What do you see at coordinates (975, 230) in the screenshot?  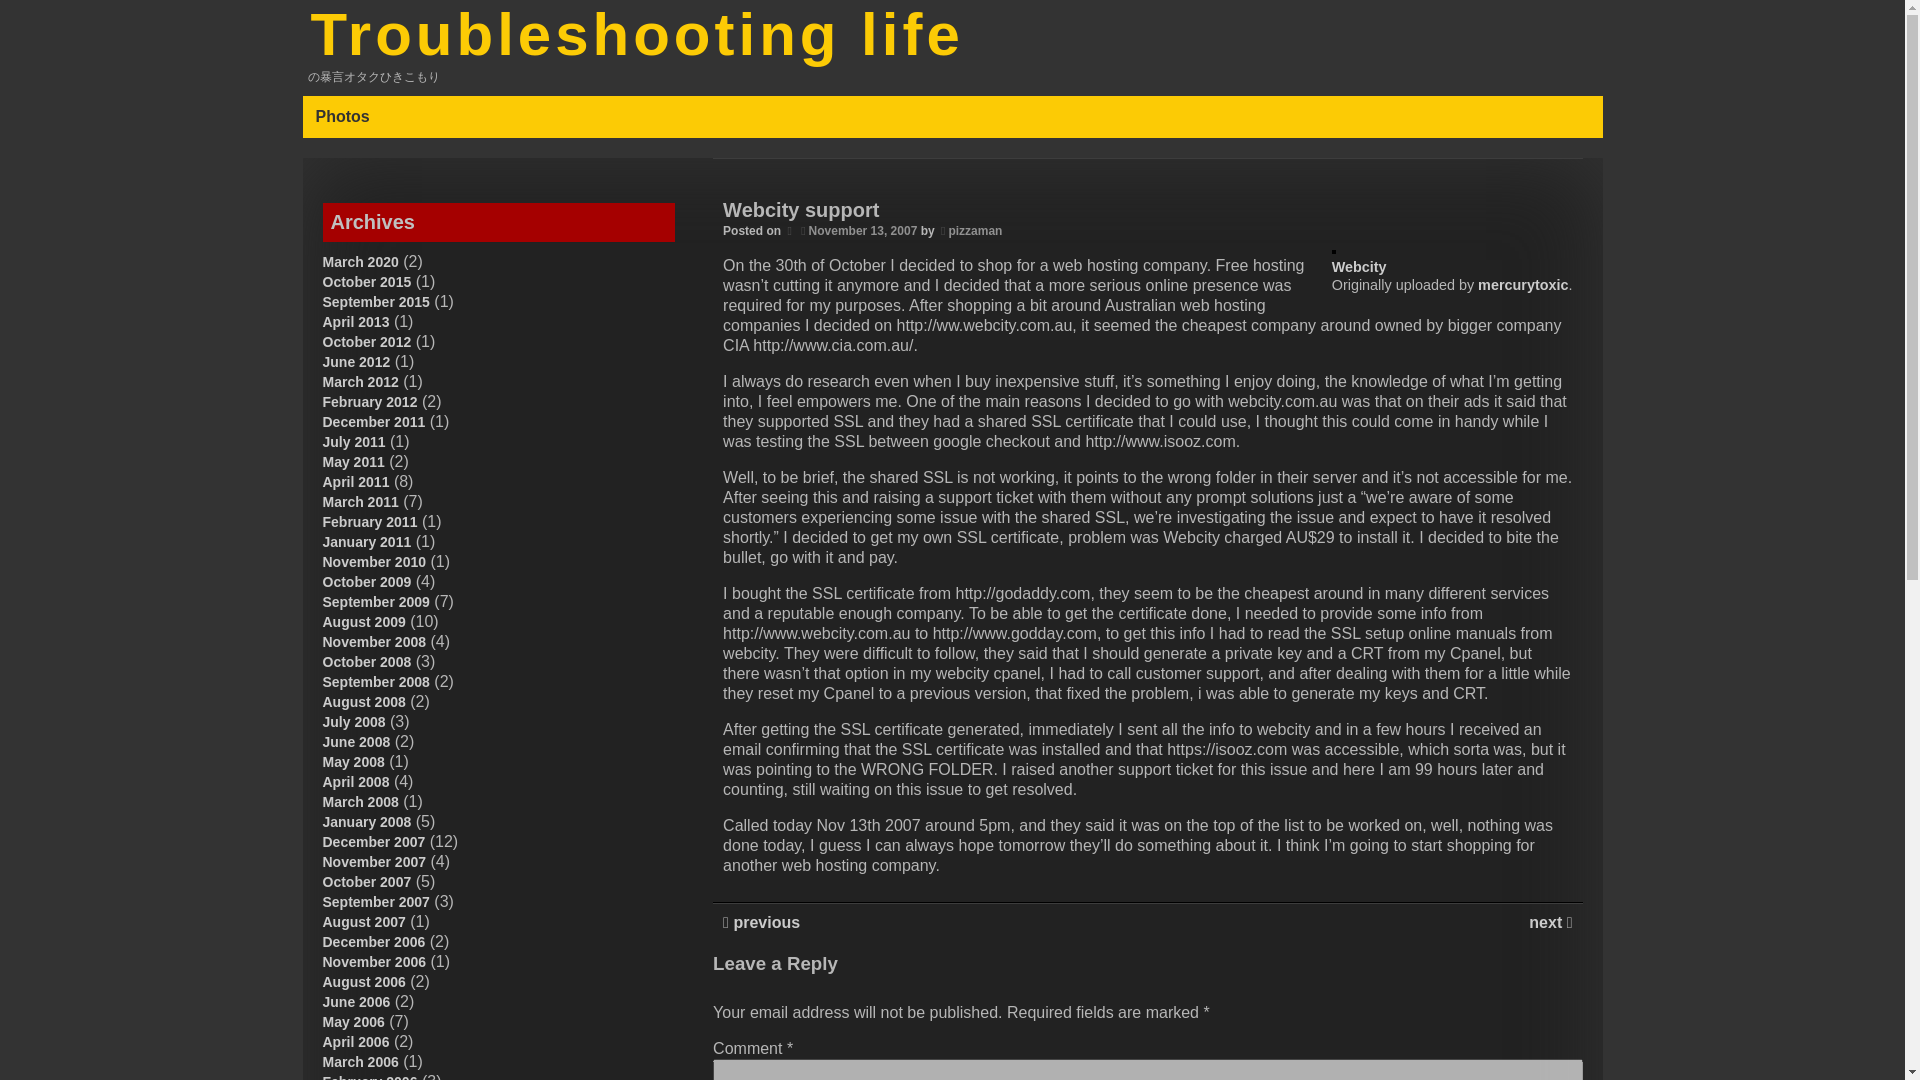 I see `pizzaman` at bounding box center [975, 230].